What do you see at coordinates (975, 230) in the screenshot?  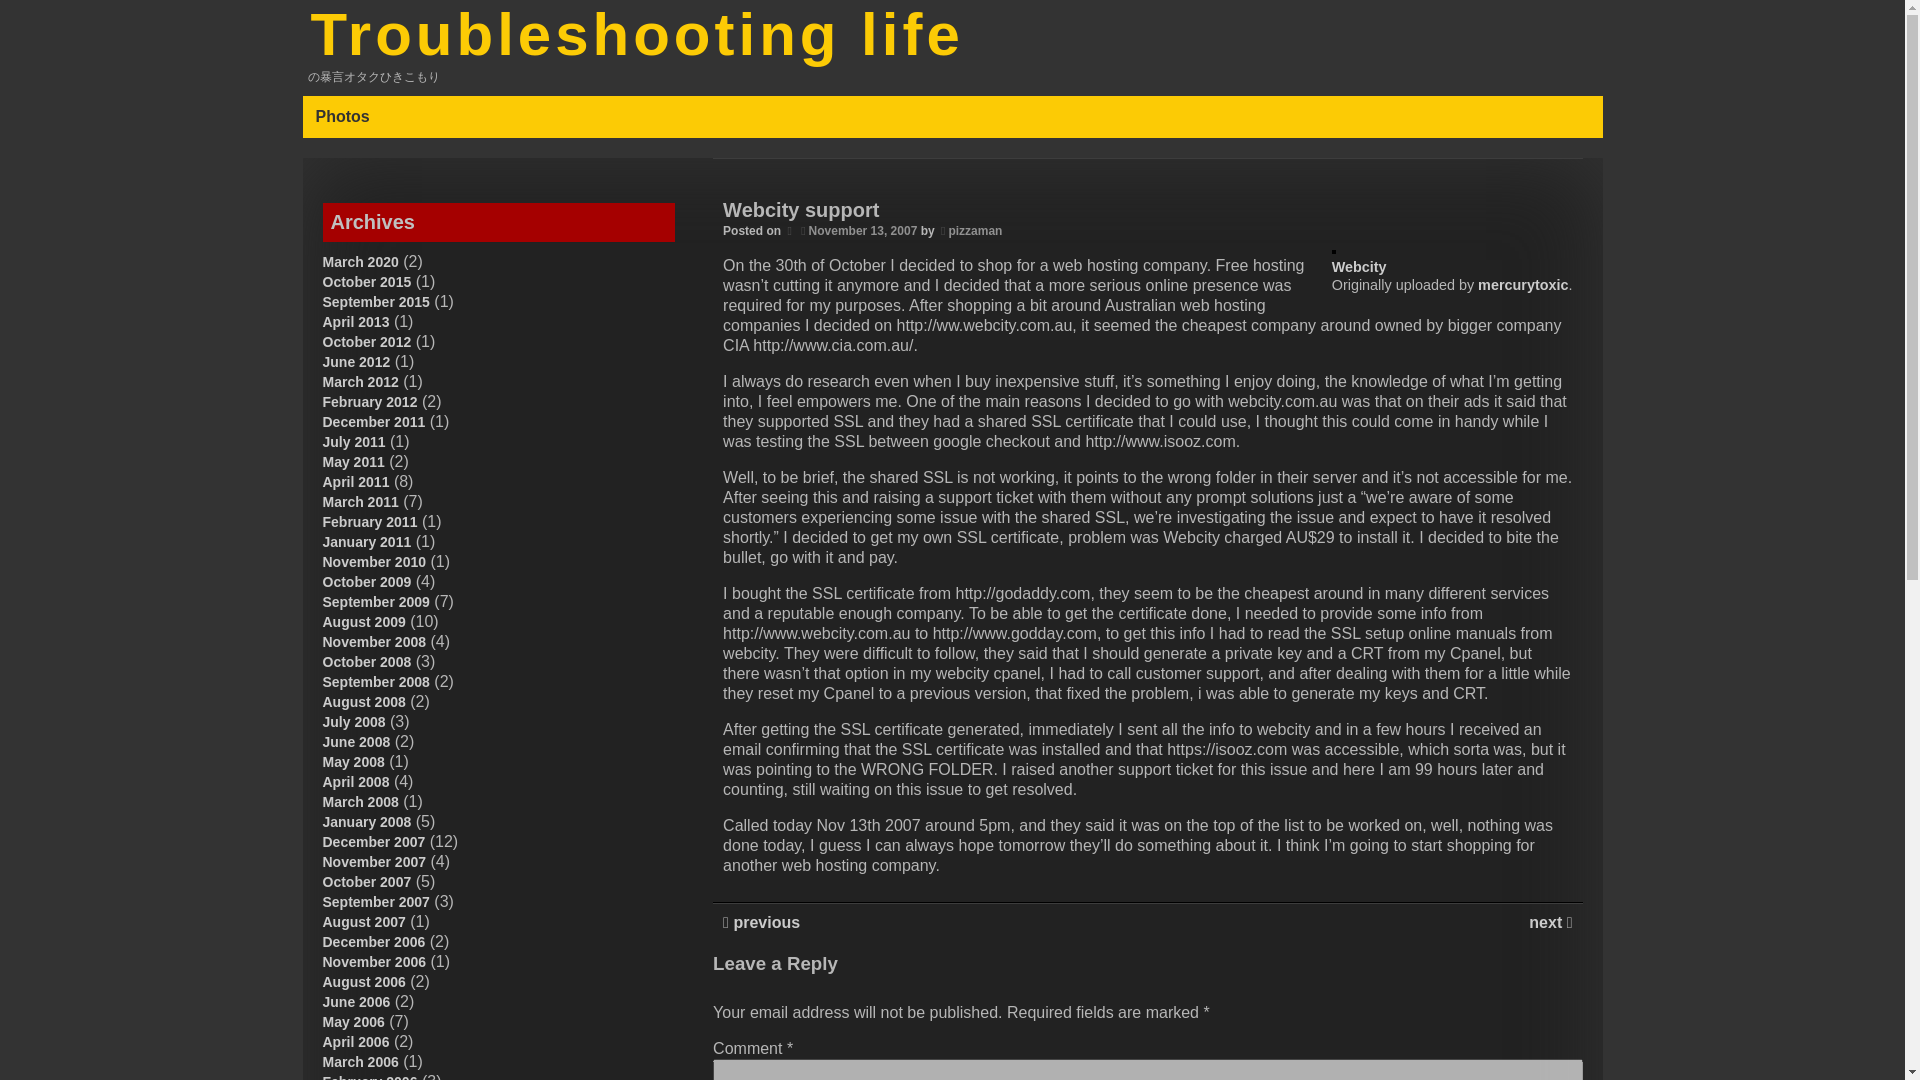 I see `pizzaman` at bounding box center [975, 230].